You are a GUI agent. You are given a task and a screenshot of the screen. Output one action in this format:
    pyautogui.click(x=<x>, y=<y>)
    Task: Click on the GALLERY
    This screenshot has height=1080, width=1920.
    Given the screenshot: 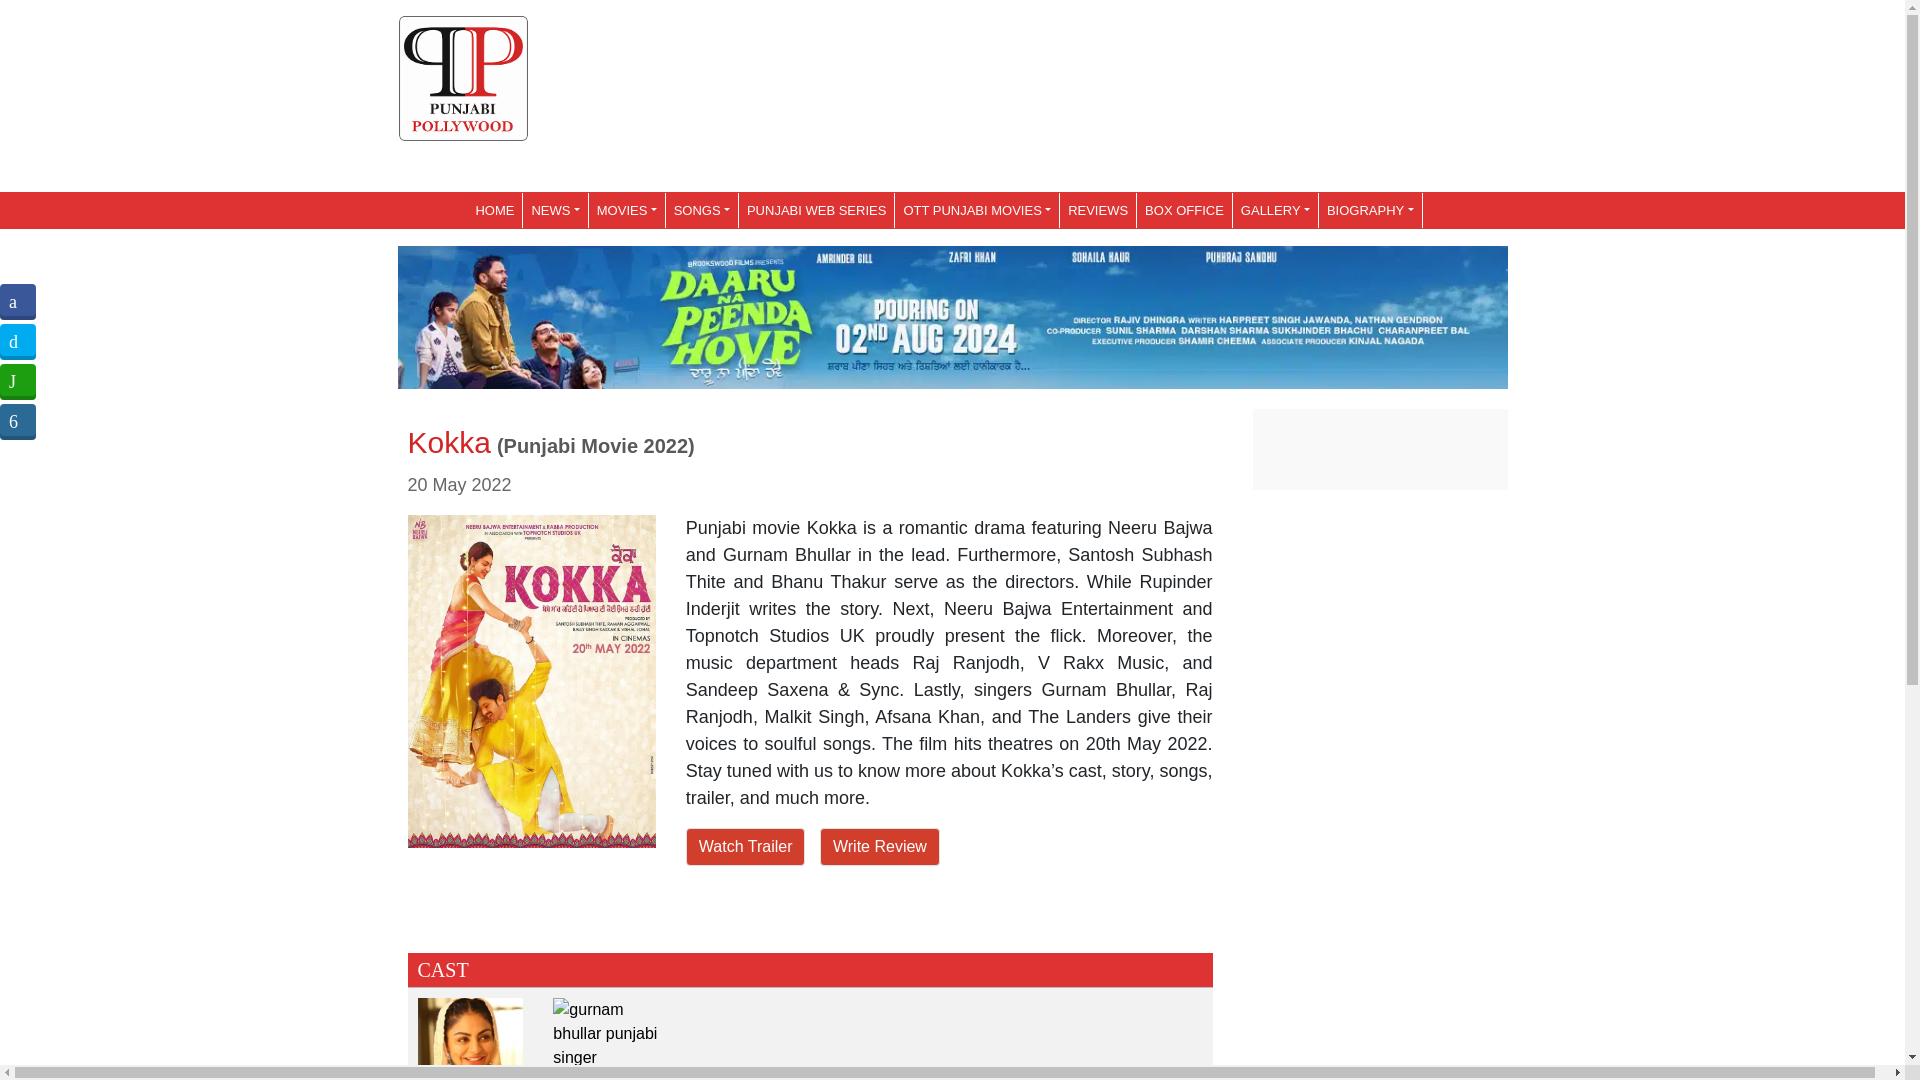 What is the action you would take?
    pyautogui.click(x=1274, y=210)
    